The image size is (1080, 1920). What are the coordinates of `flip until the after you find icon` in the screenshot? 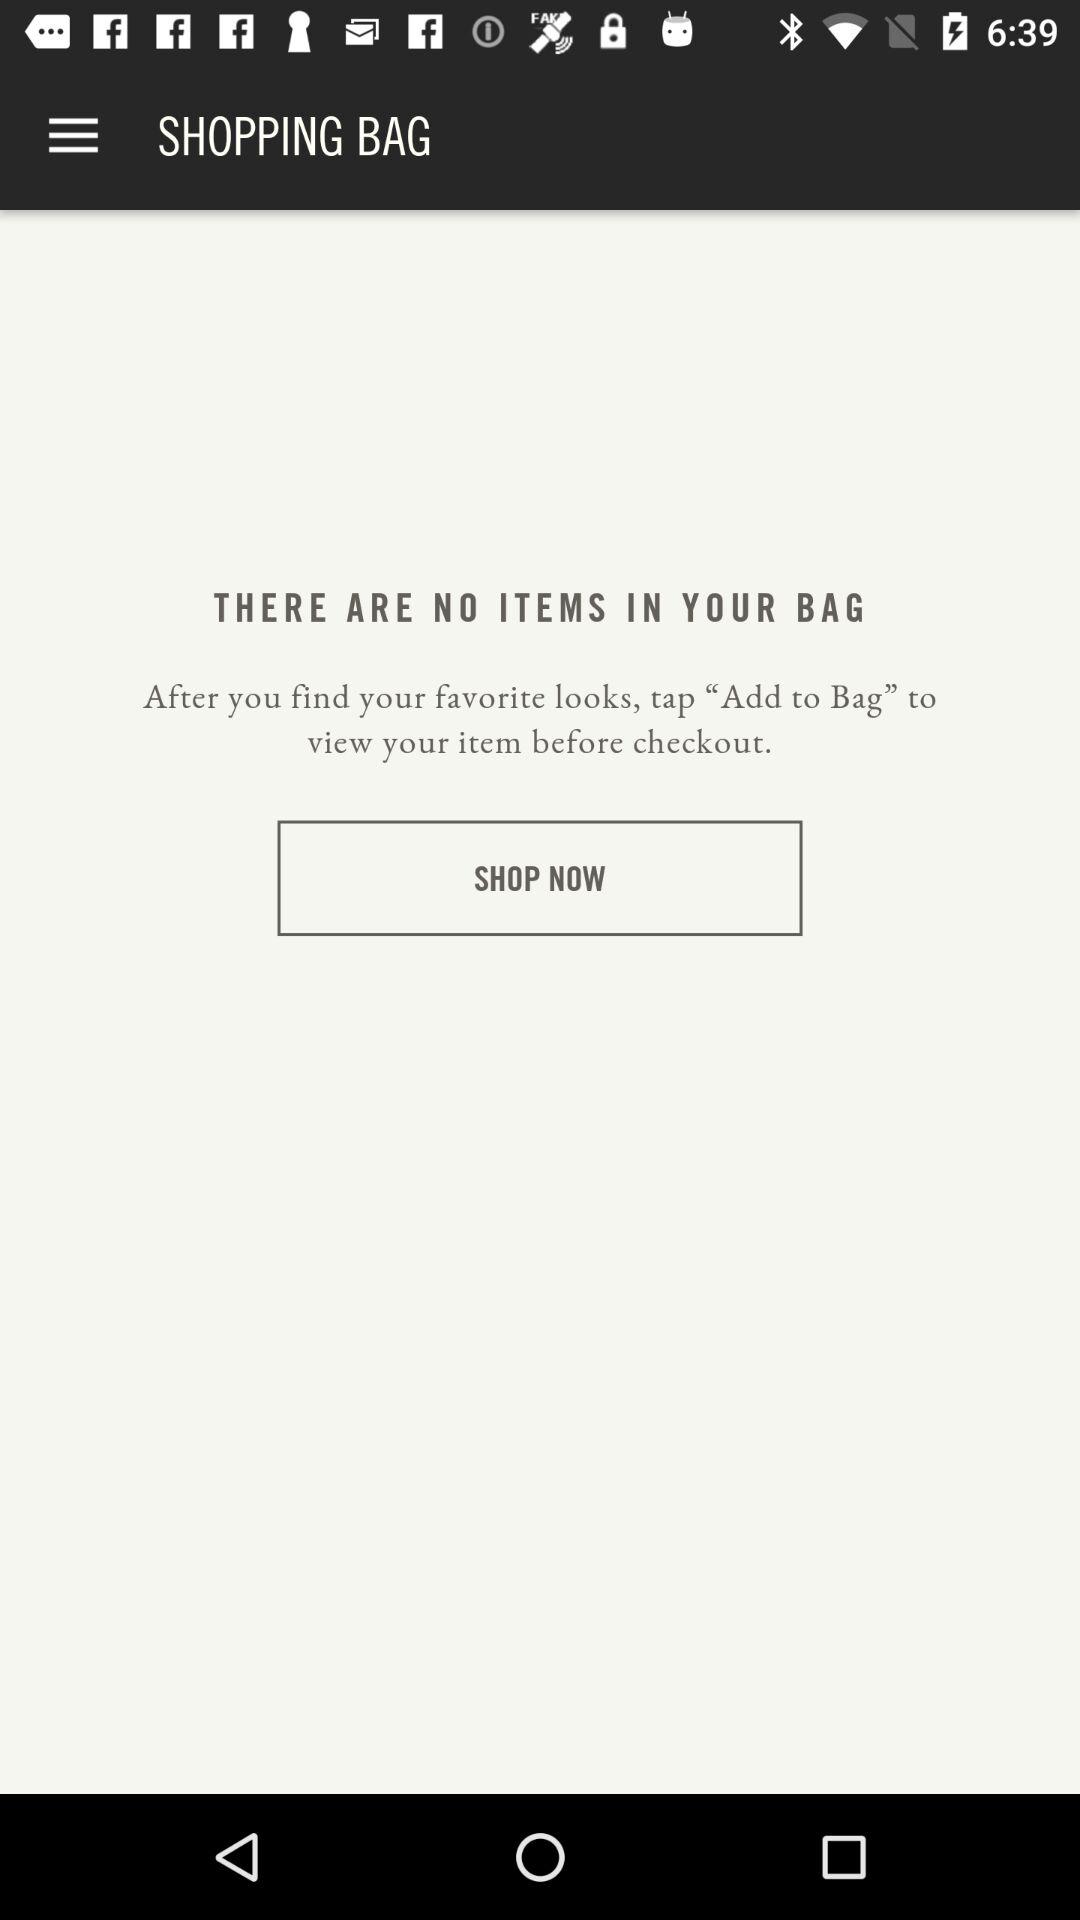 It's located at (540, 718).